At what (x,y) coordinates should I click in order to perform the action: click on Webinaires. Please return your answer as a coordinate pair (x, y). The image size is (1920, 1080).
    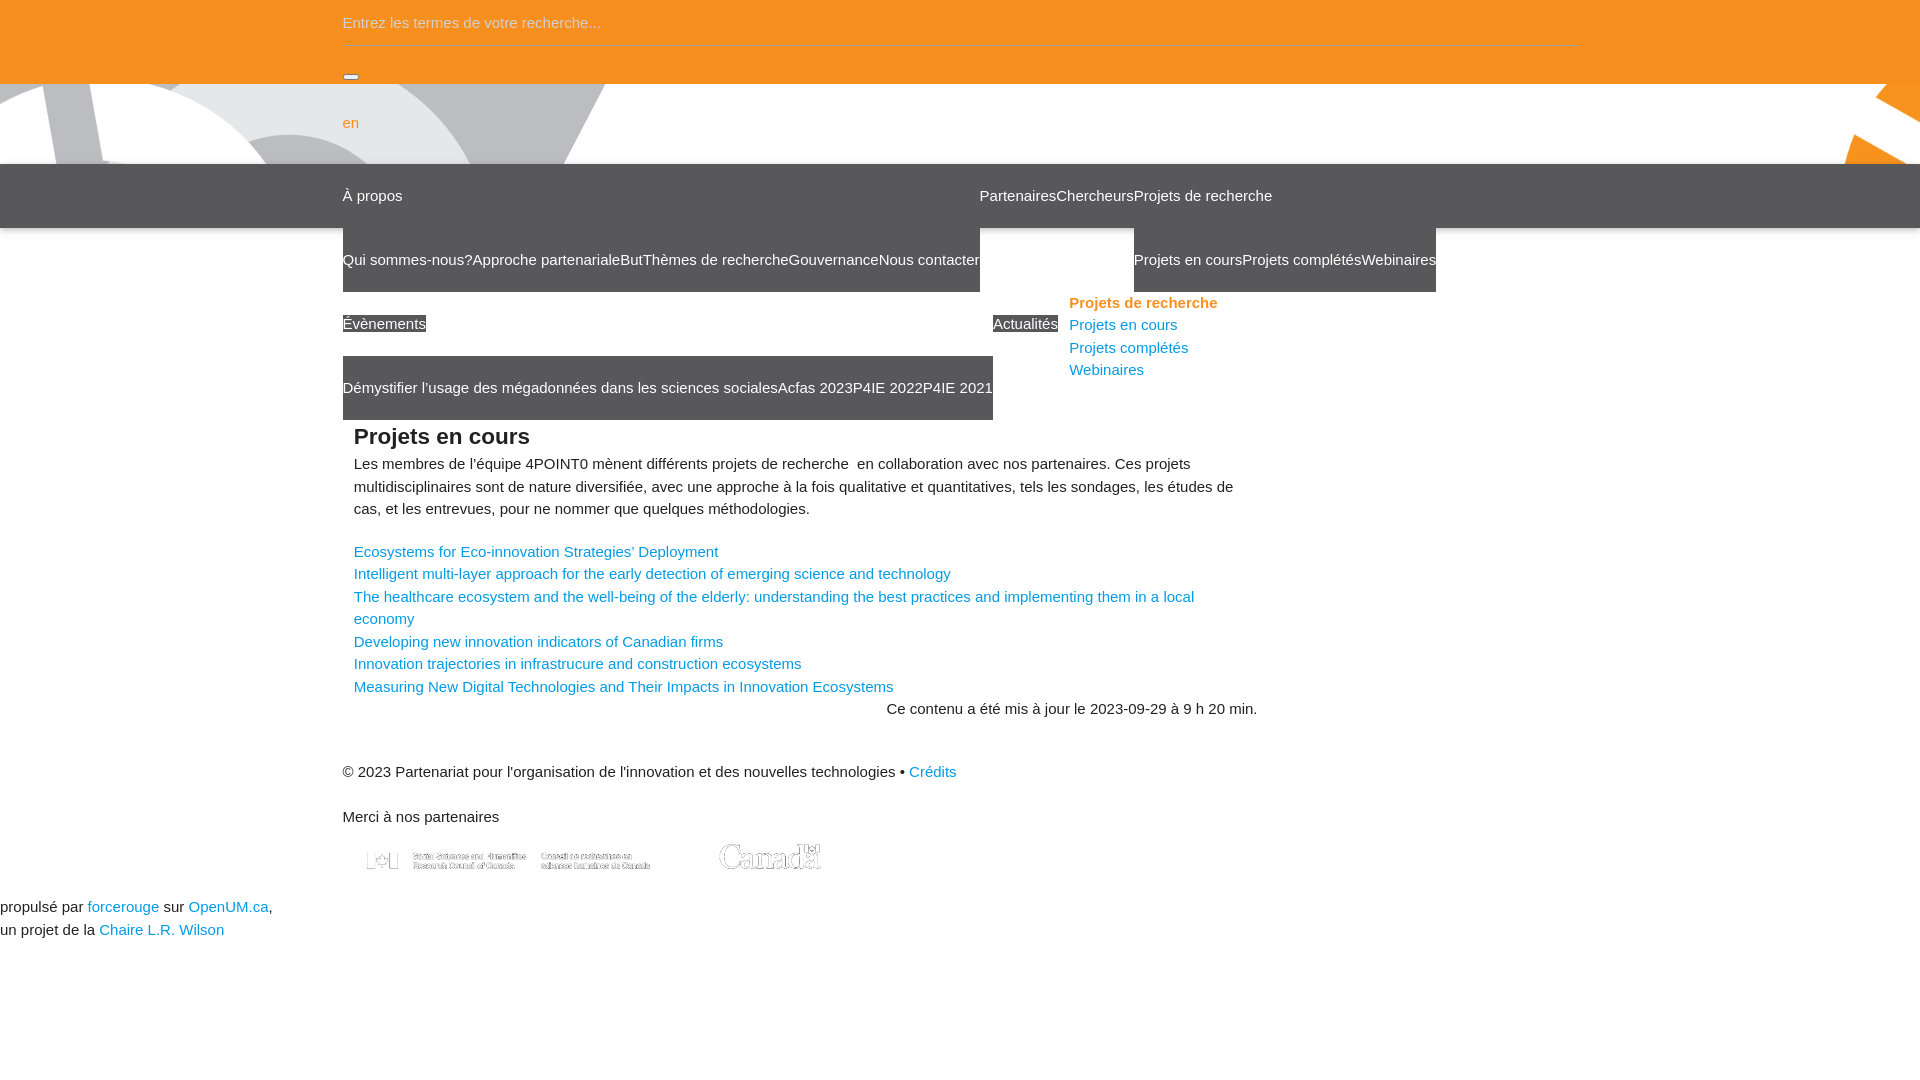
    Looking at the image, I should click on (1106, 370).